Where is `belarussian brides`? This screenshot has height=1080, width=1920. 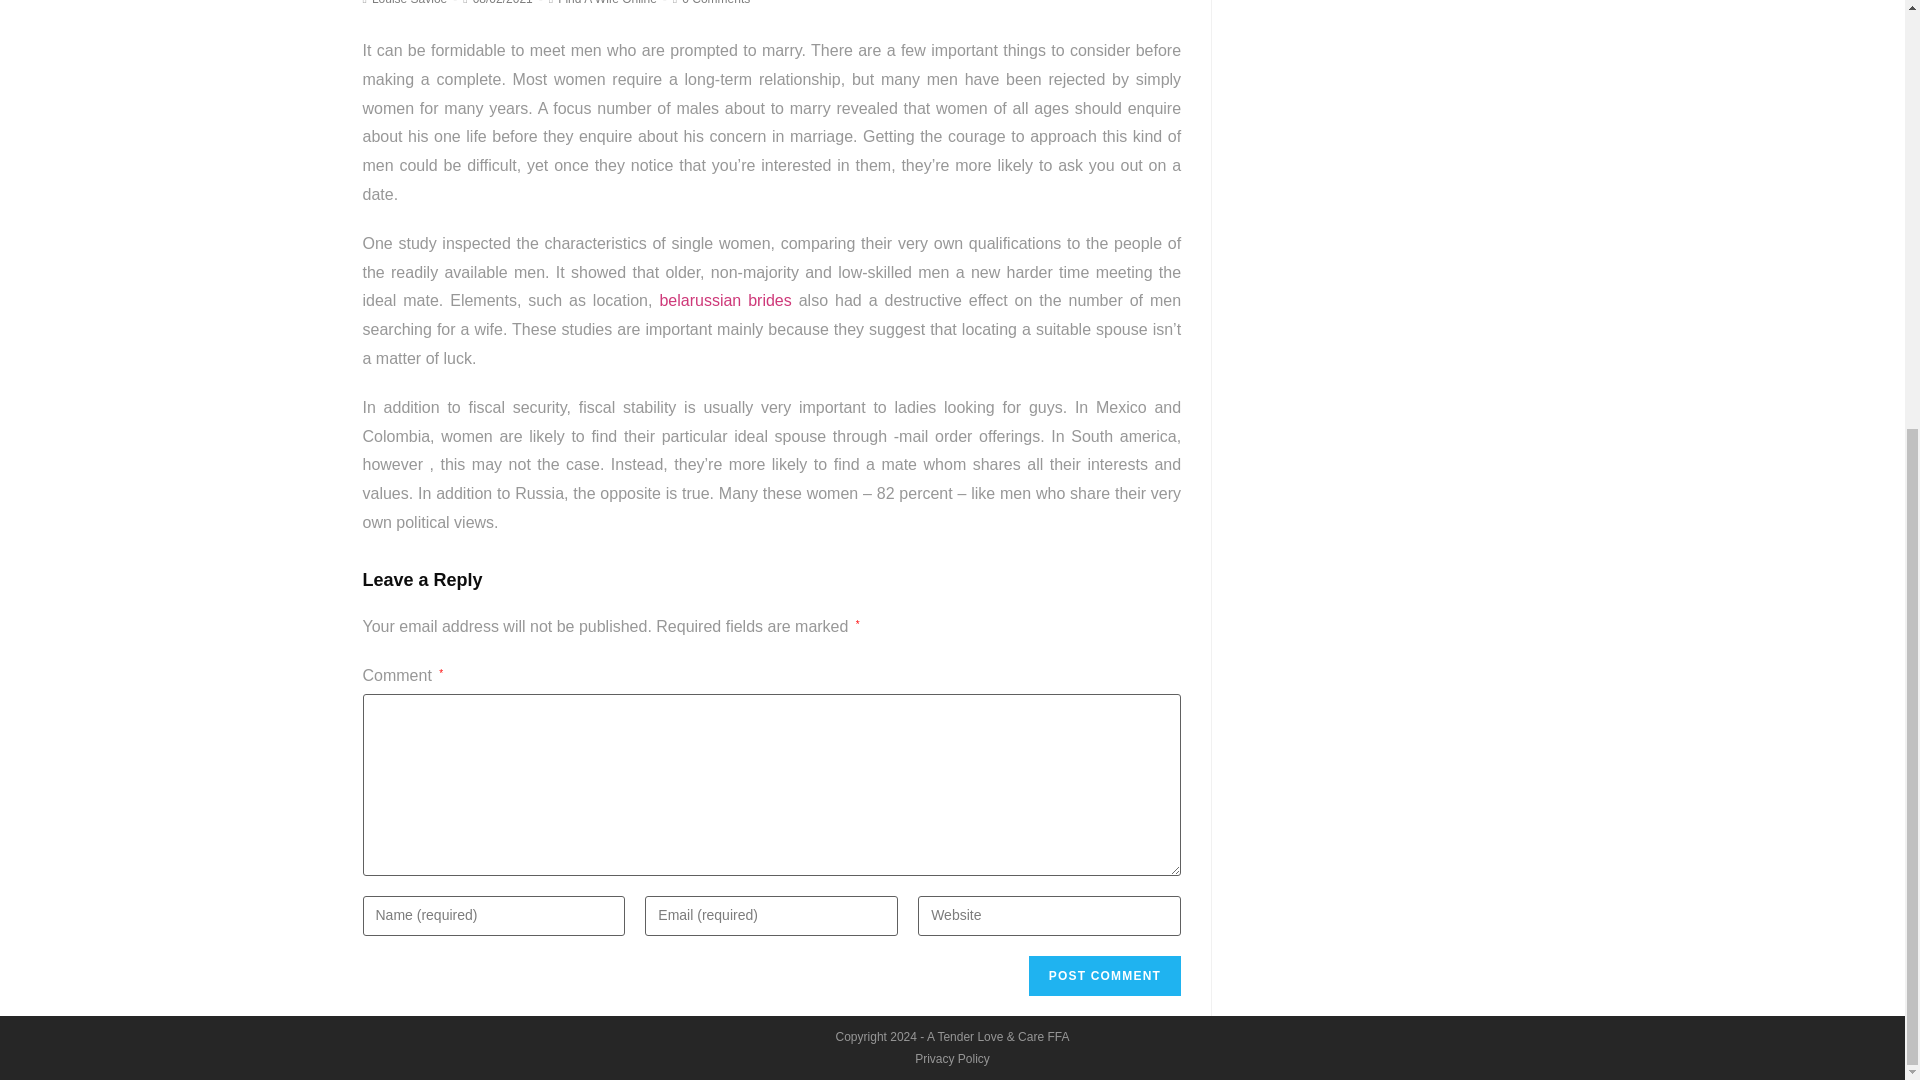 belarussian brides is located at coordinates (724, 300).